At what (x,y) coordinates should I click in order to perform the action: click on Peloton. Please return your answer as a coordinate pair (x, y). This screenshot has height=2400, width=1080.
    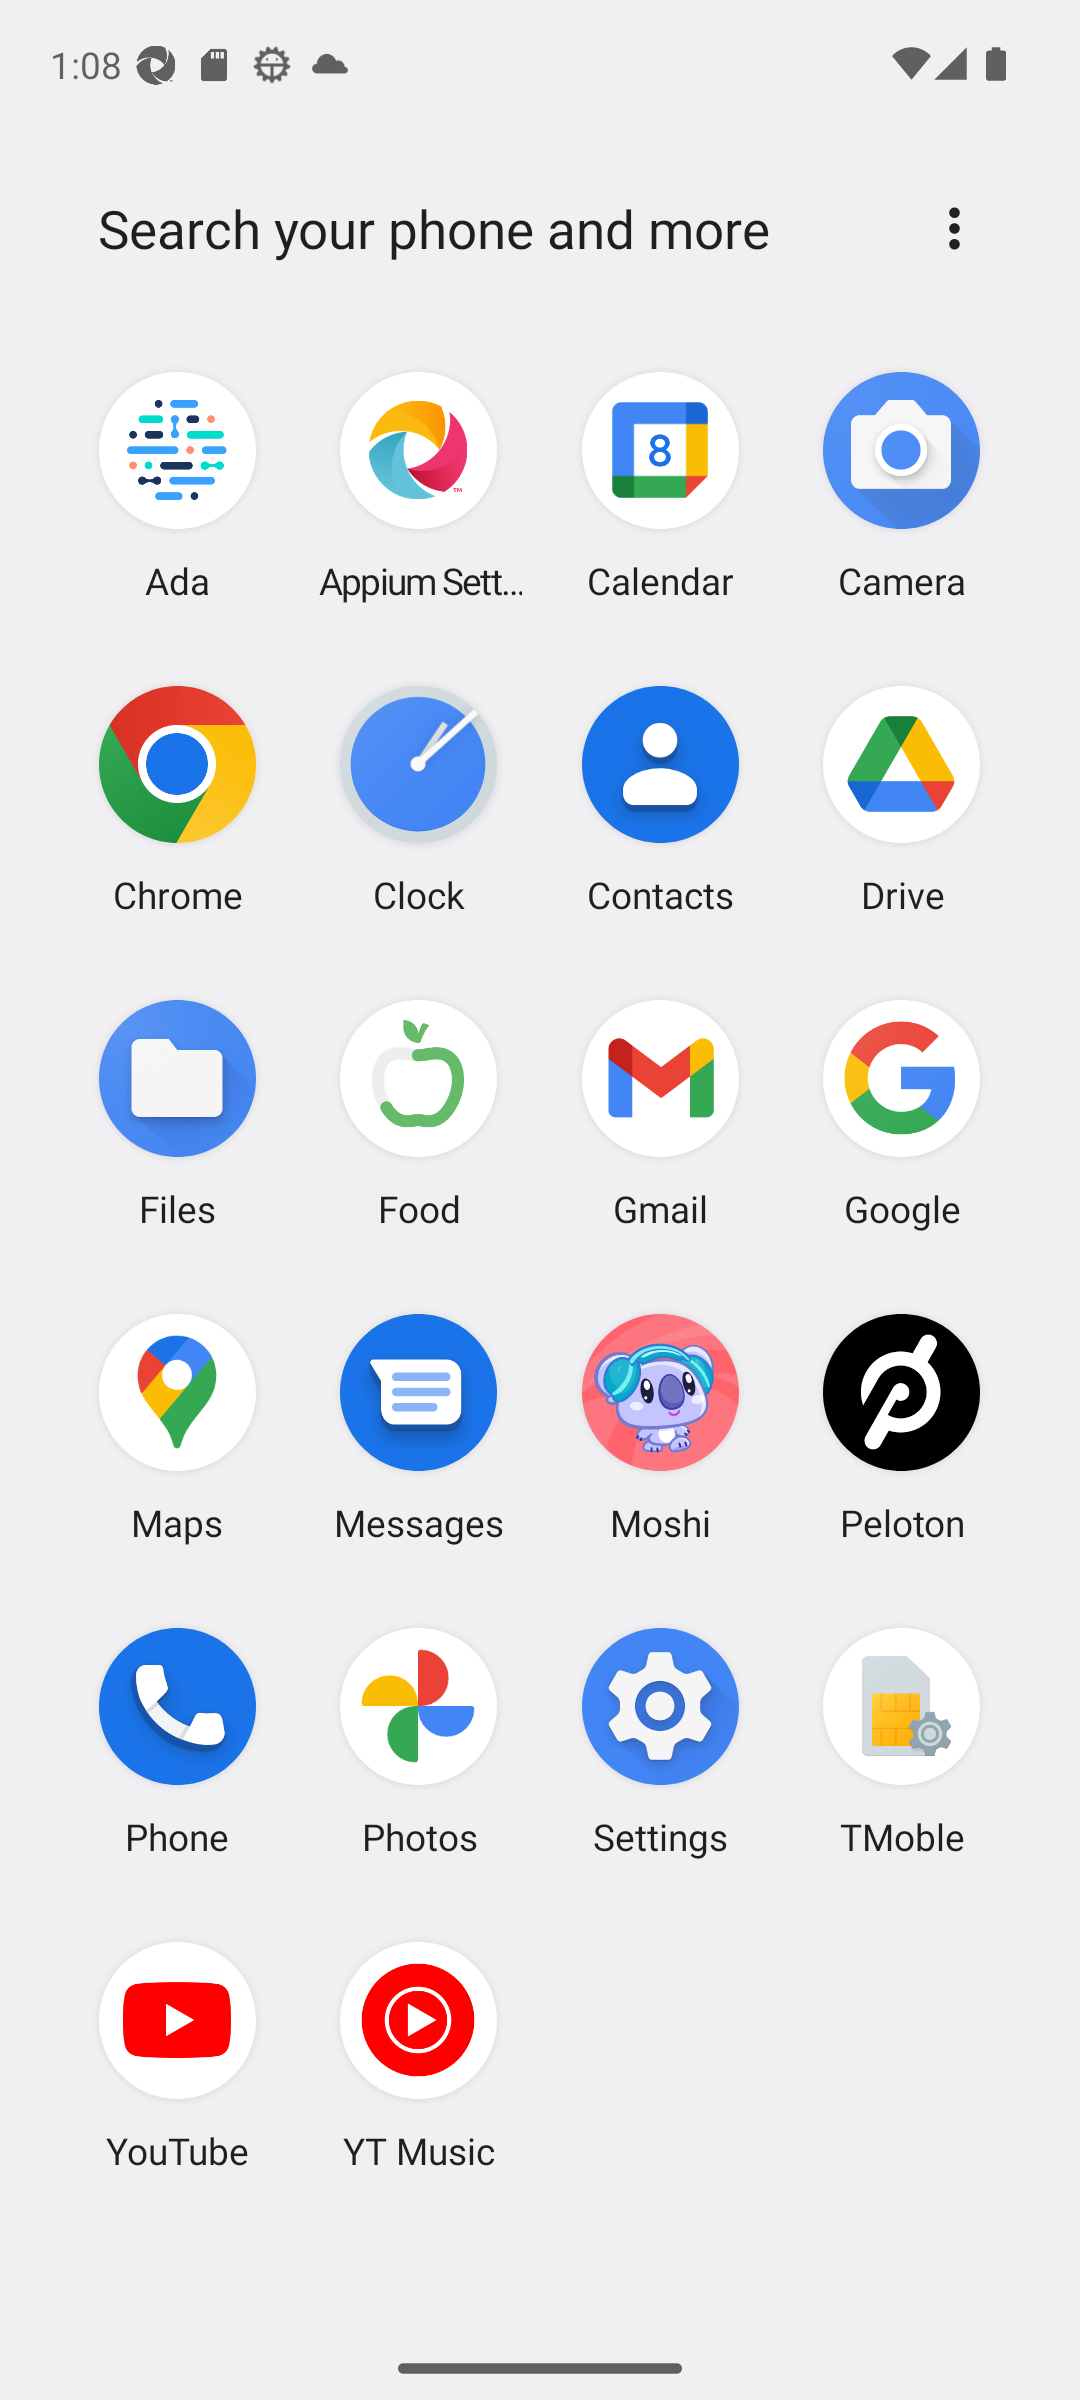
    Looking at the image, I should click on (901, 1426).